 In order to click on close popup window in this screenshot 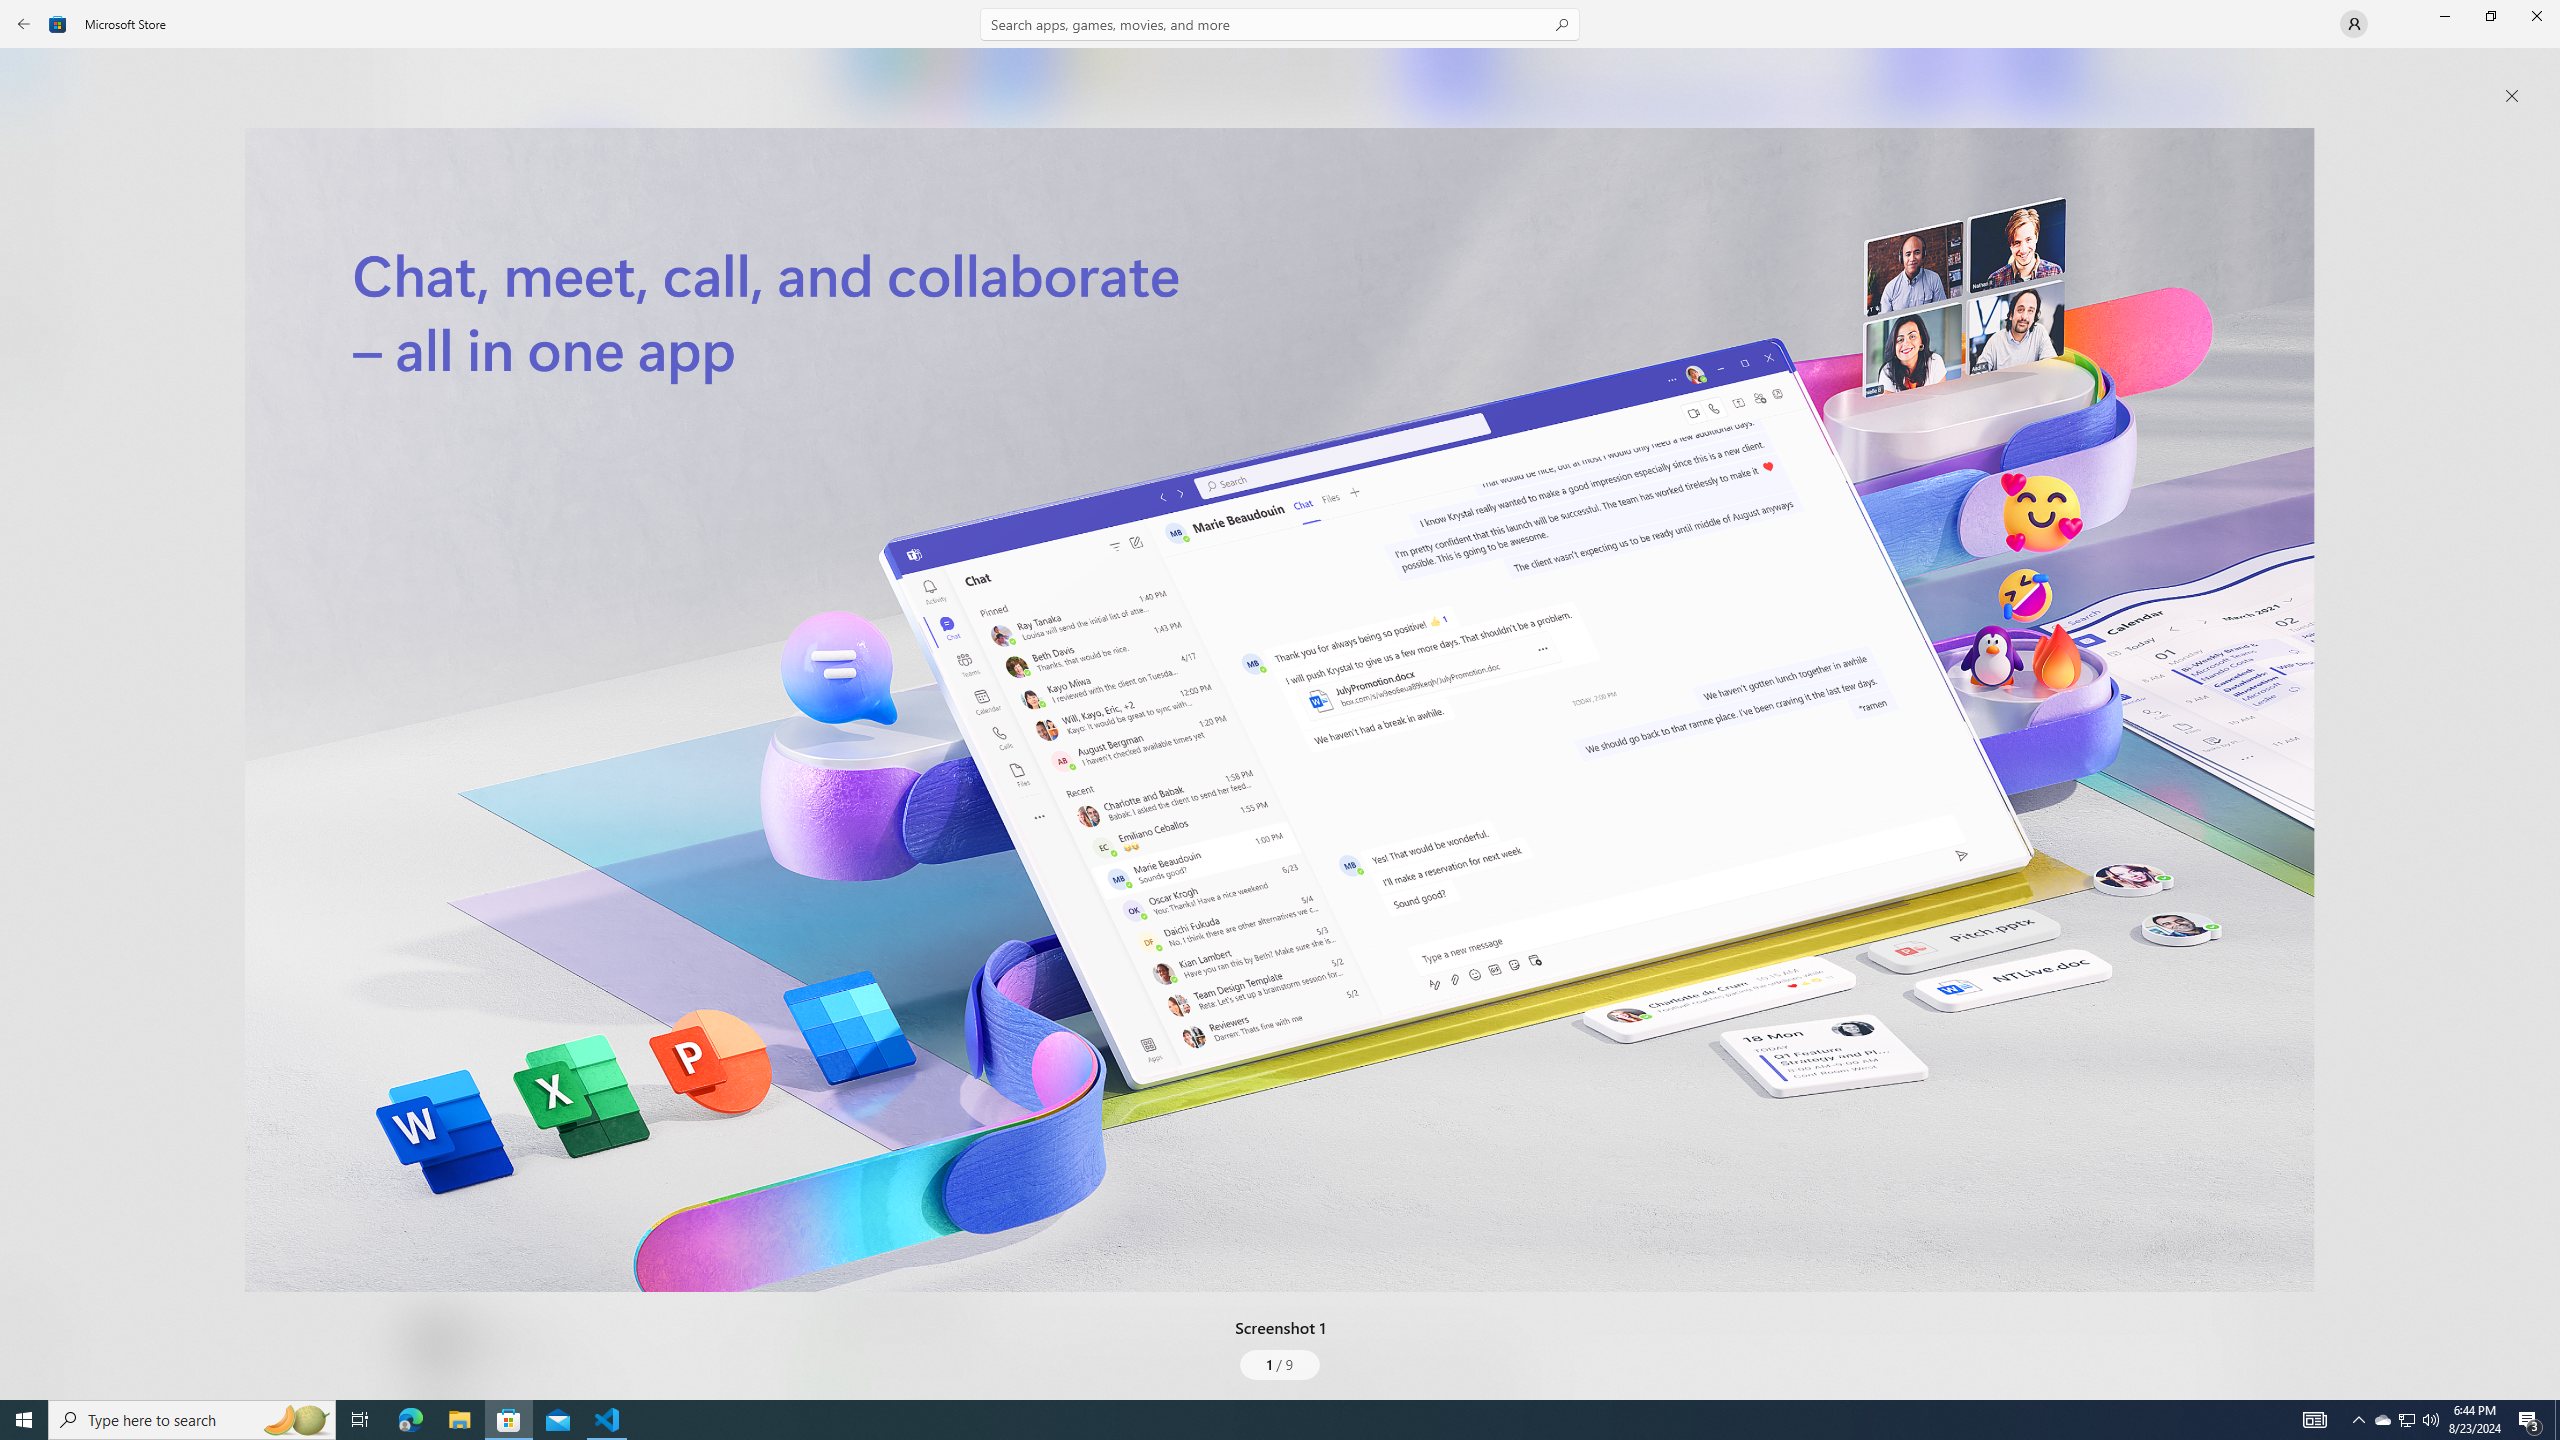, I will do `click(2512, 96)`.